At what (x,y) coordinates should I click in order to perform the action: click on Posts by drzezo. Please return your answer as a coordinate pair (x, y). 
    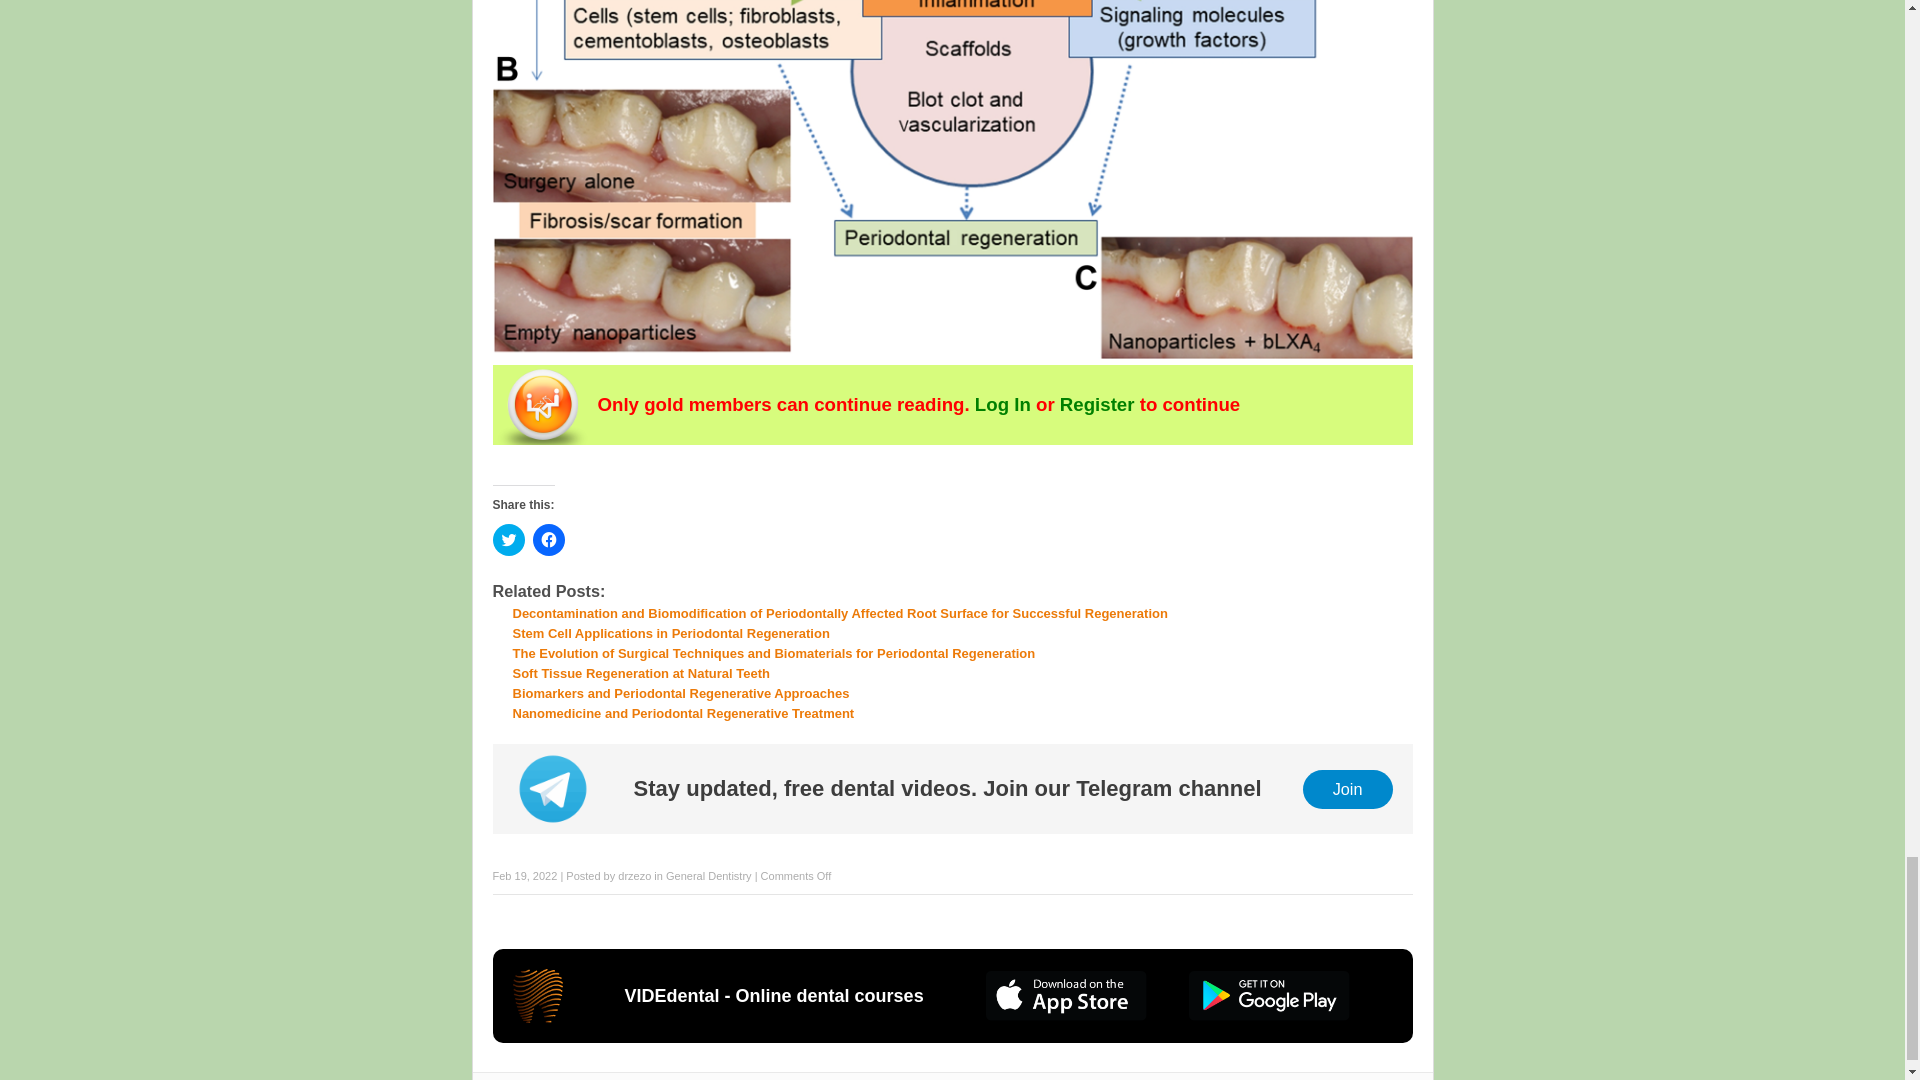
    Looking at the image, I should click on (634, 876).